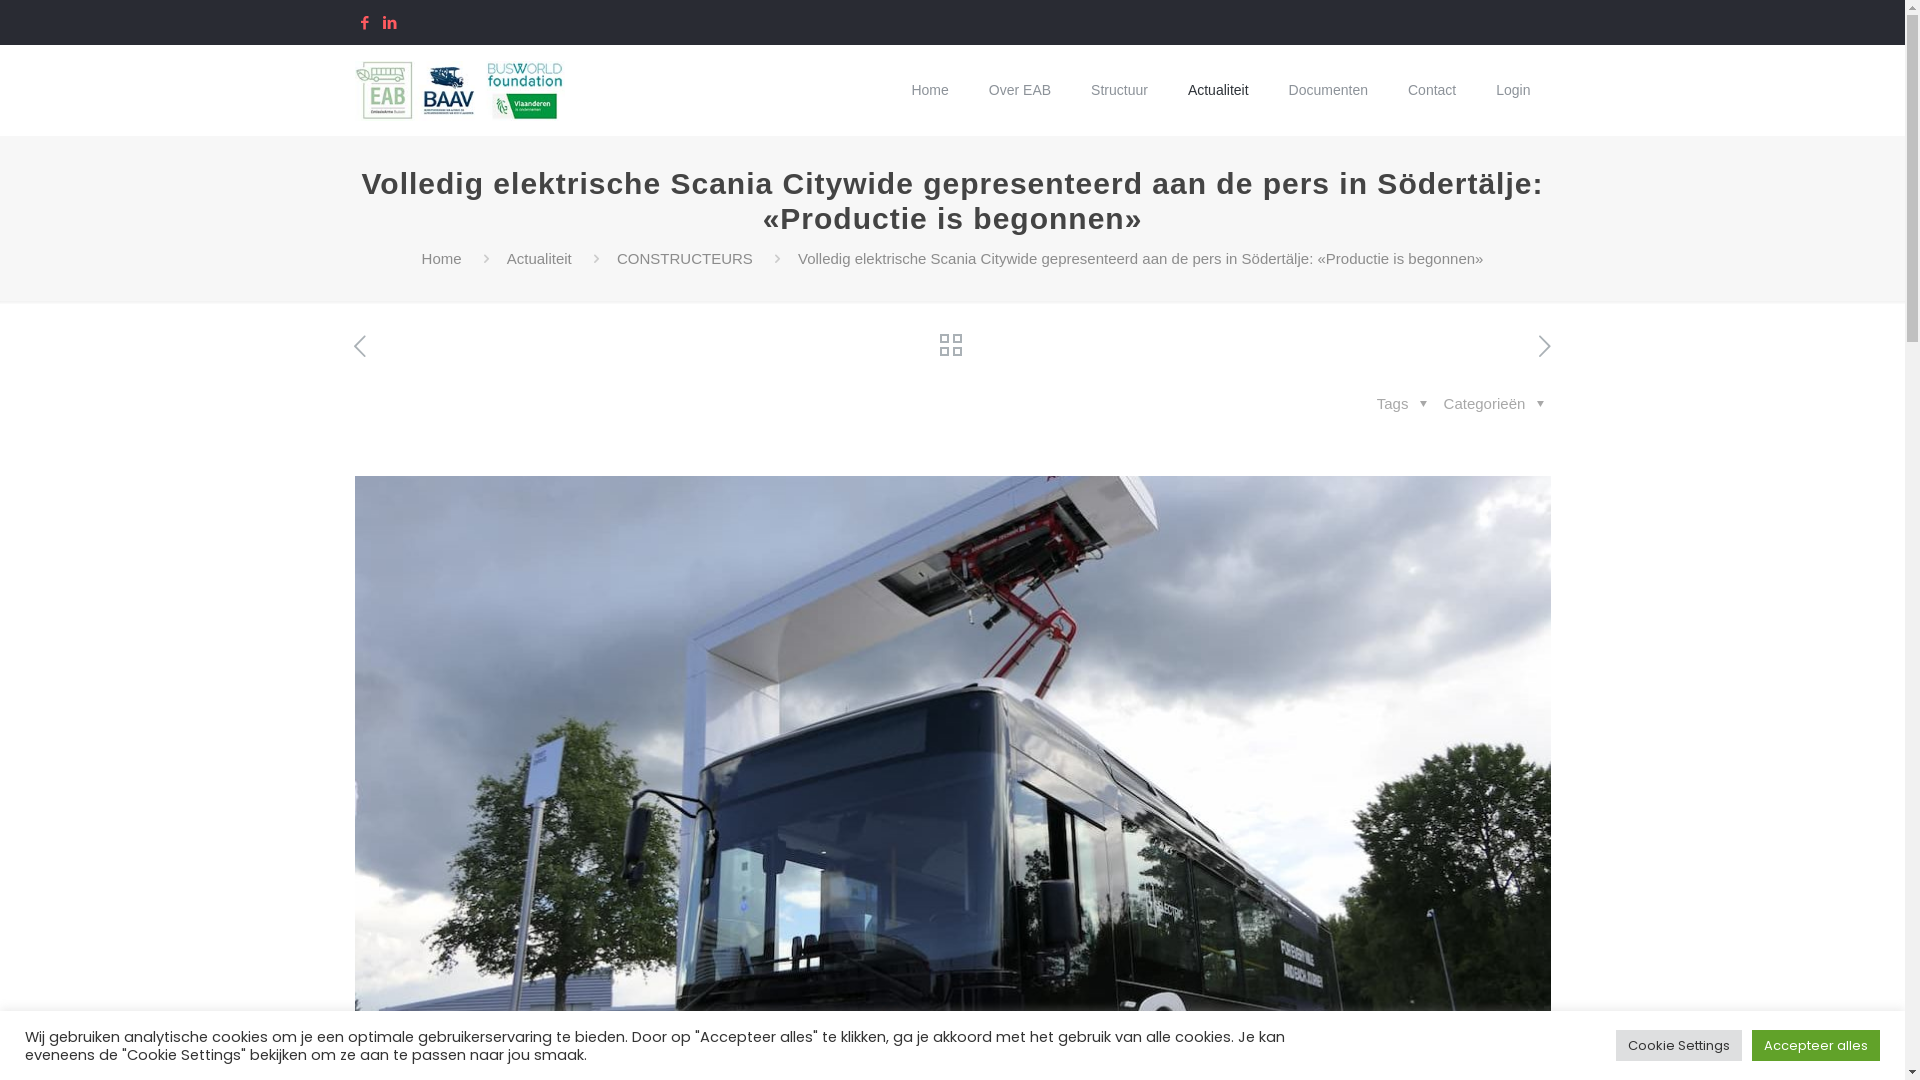 The height and width of the screenshot is (1080, 1920). Describe the element at coordinates (1816, 1046) in the screenshot. I see `Accepteer alles` at that location.